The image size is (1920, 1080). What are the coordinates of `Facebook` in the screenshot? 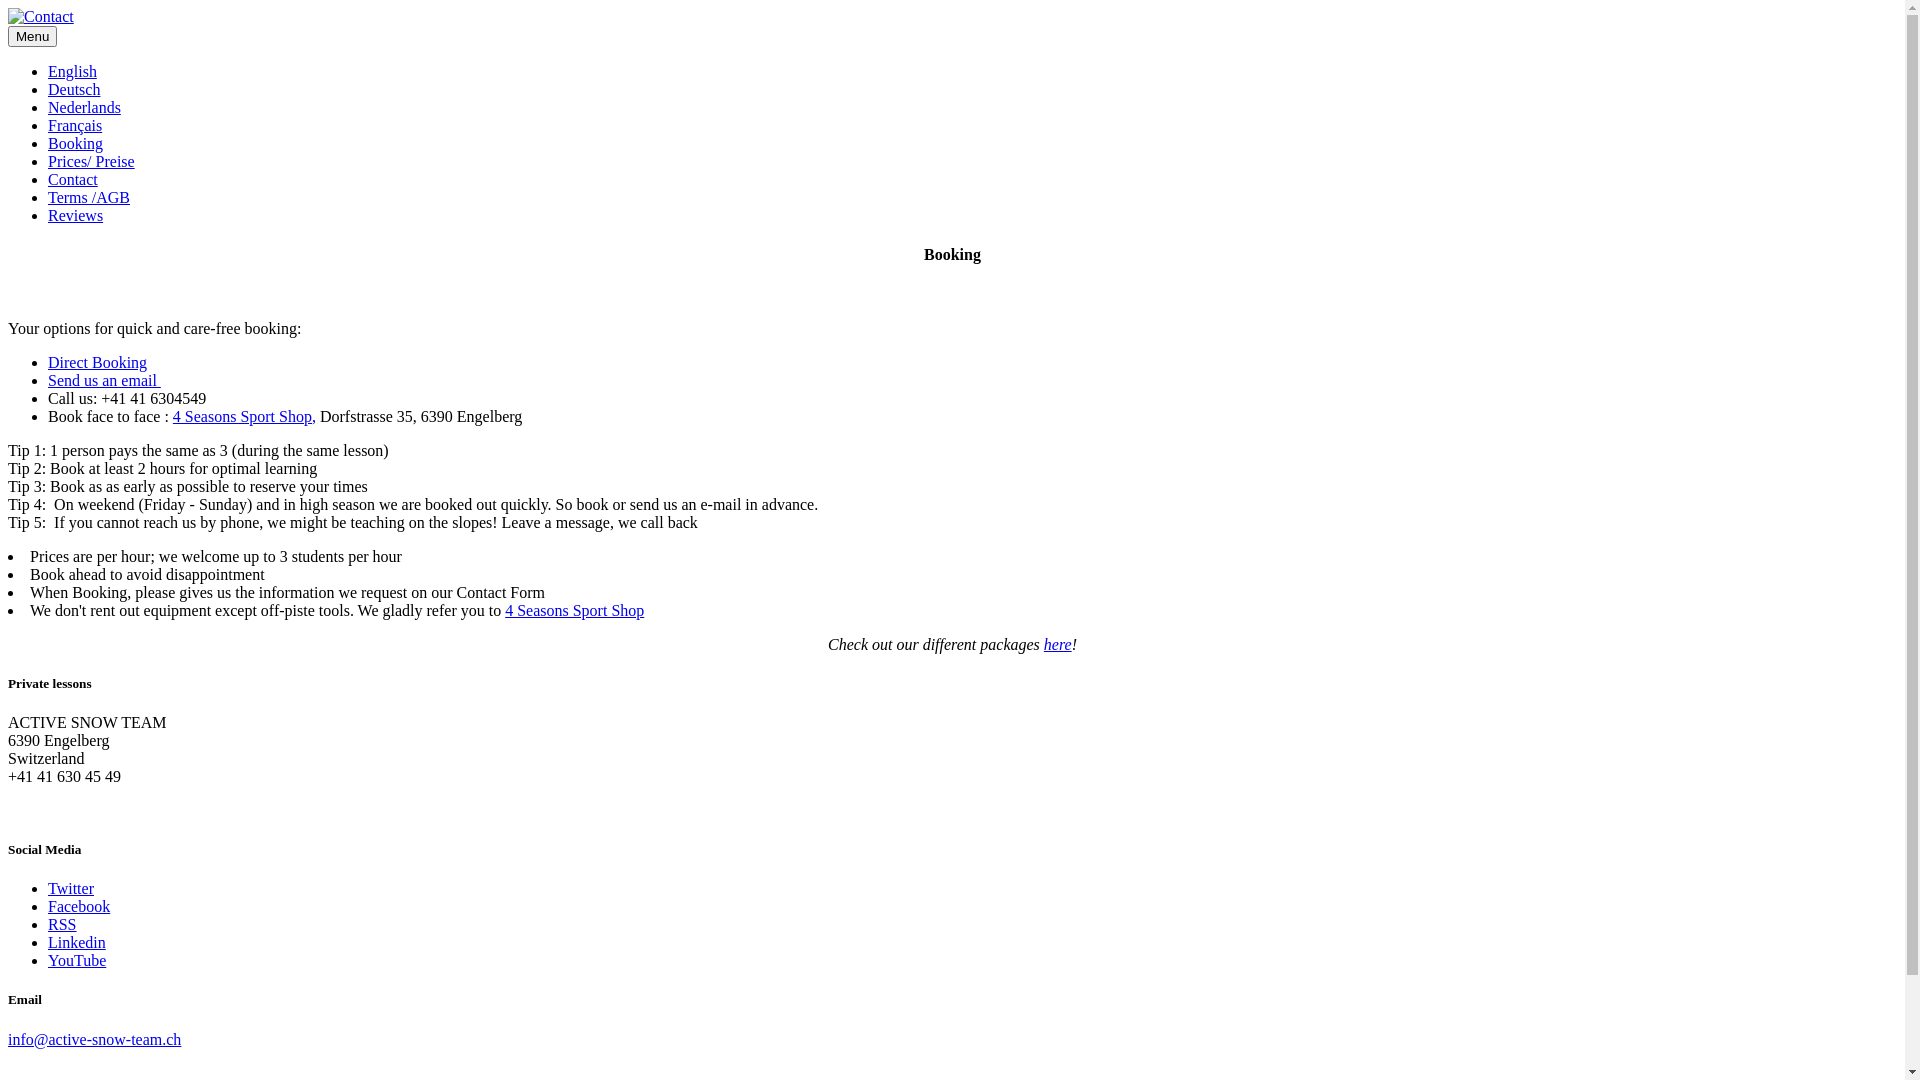 It's located at (79, 906).